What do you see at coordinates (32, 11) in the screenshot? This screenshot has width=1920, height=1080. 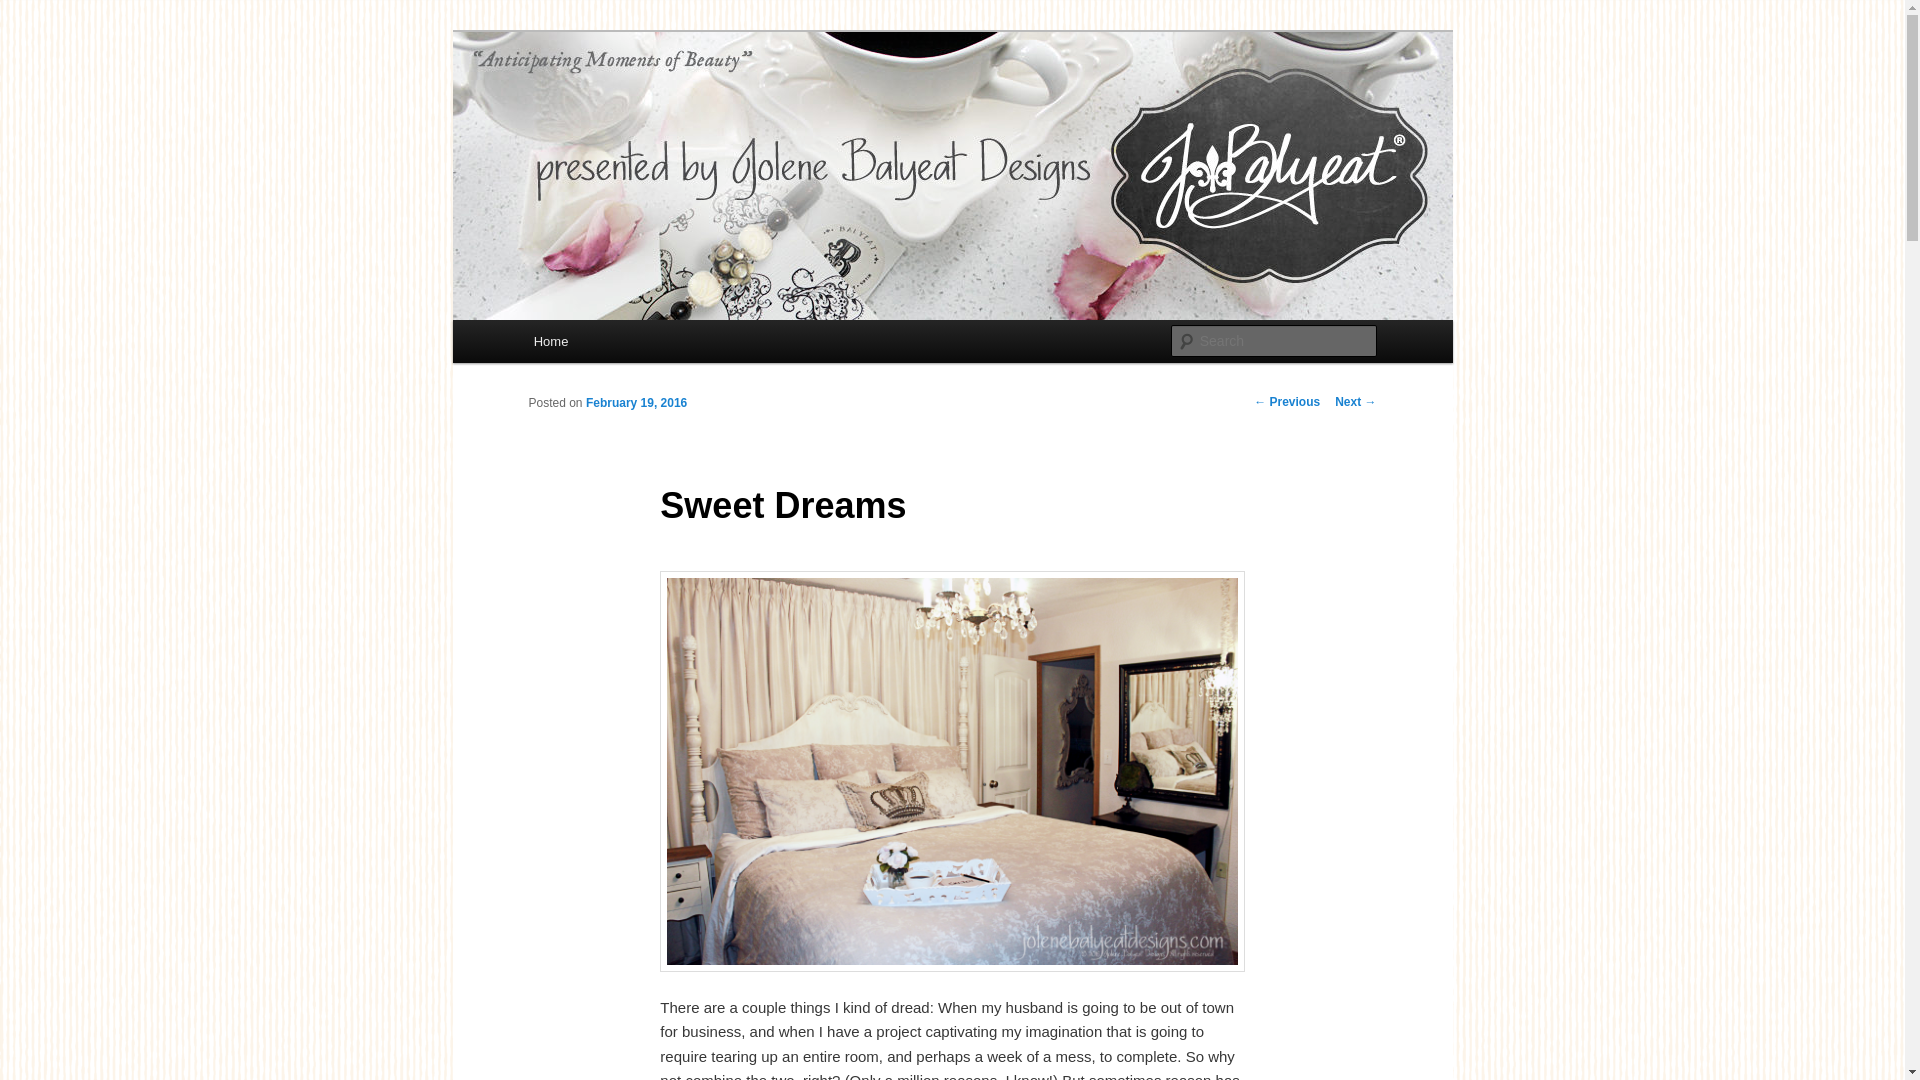 I see `Search` at bounding box center [32, 11].